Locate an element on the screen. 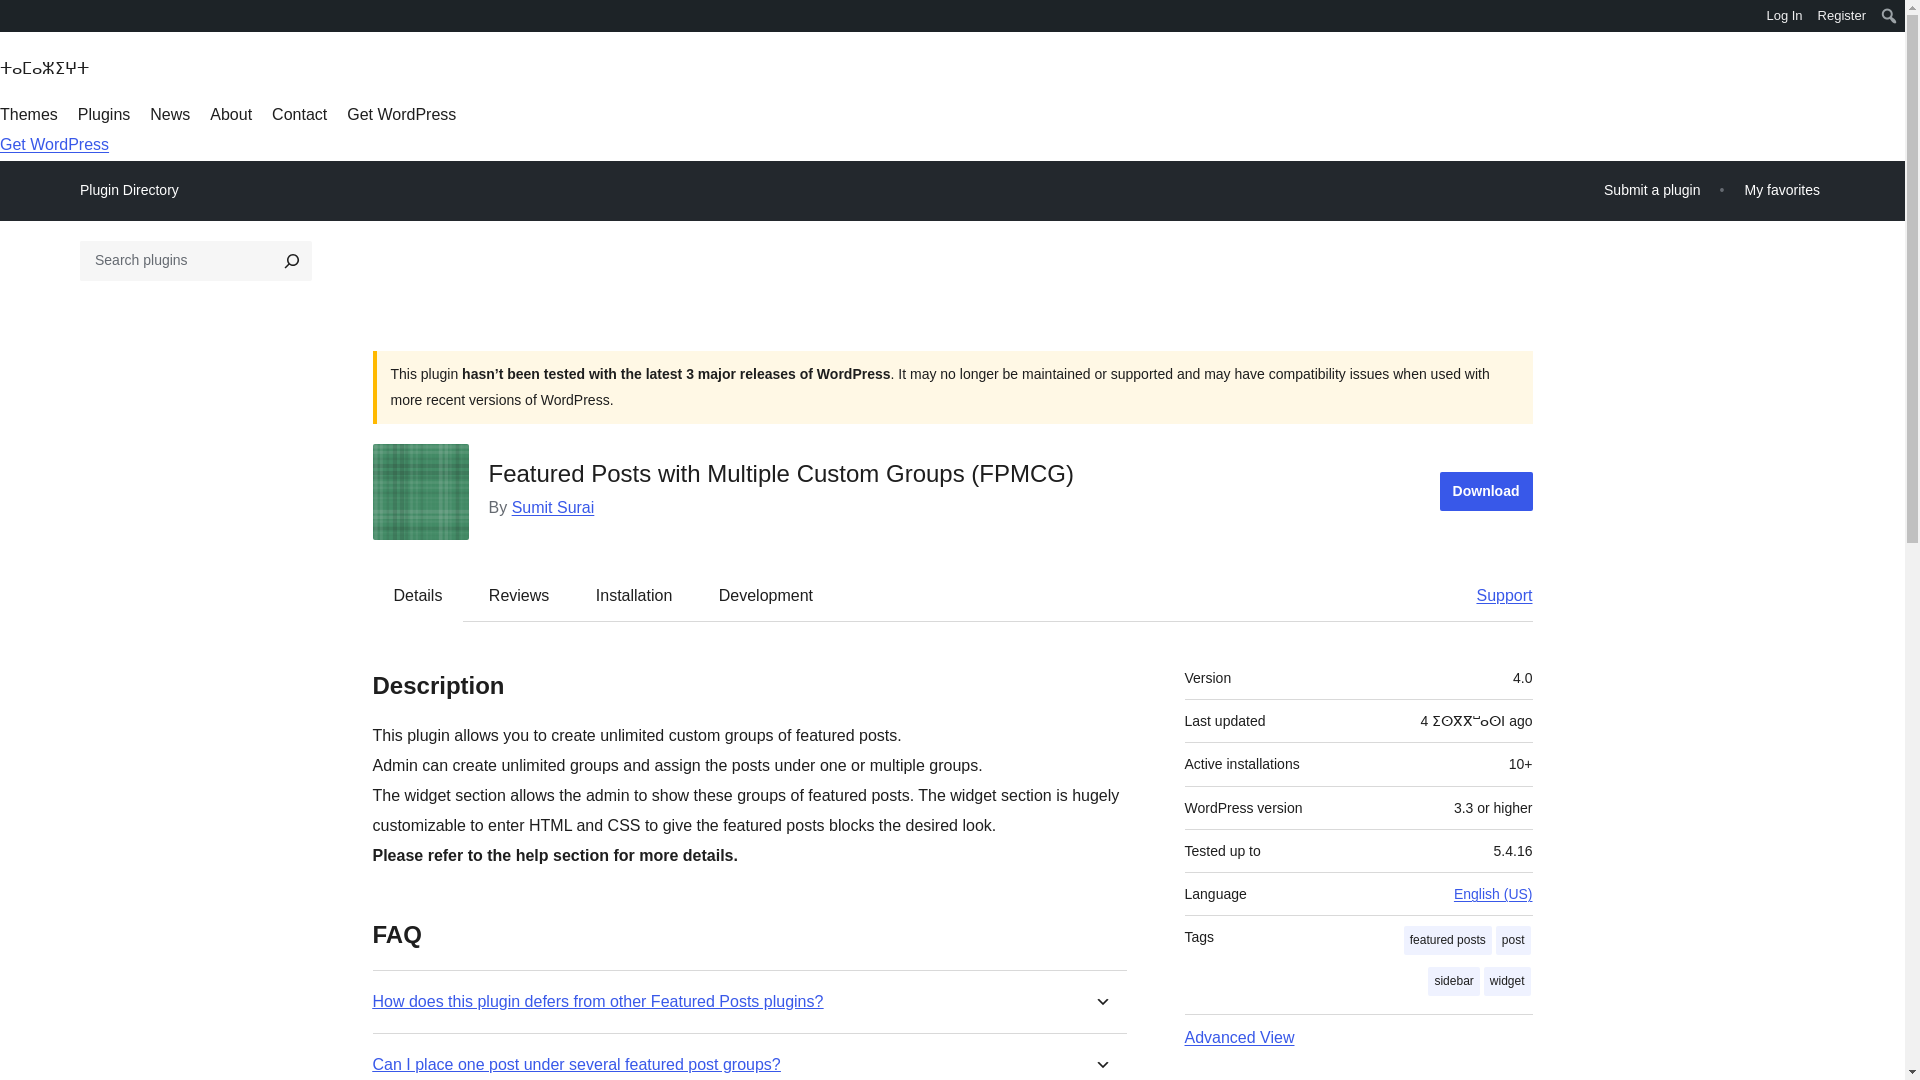 Image resolution: width=1920 pixels, height=1080 pixels. Details is located at coordinates (418, 594).